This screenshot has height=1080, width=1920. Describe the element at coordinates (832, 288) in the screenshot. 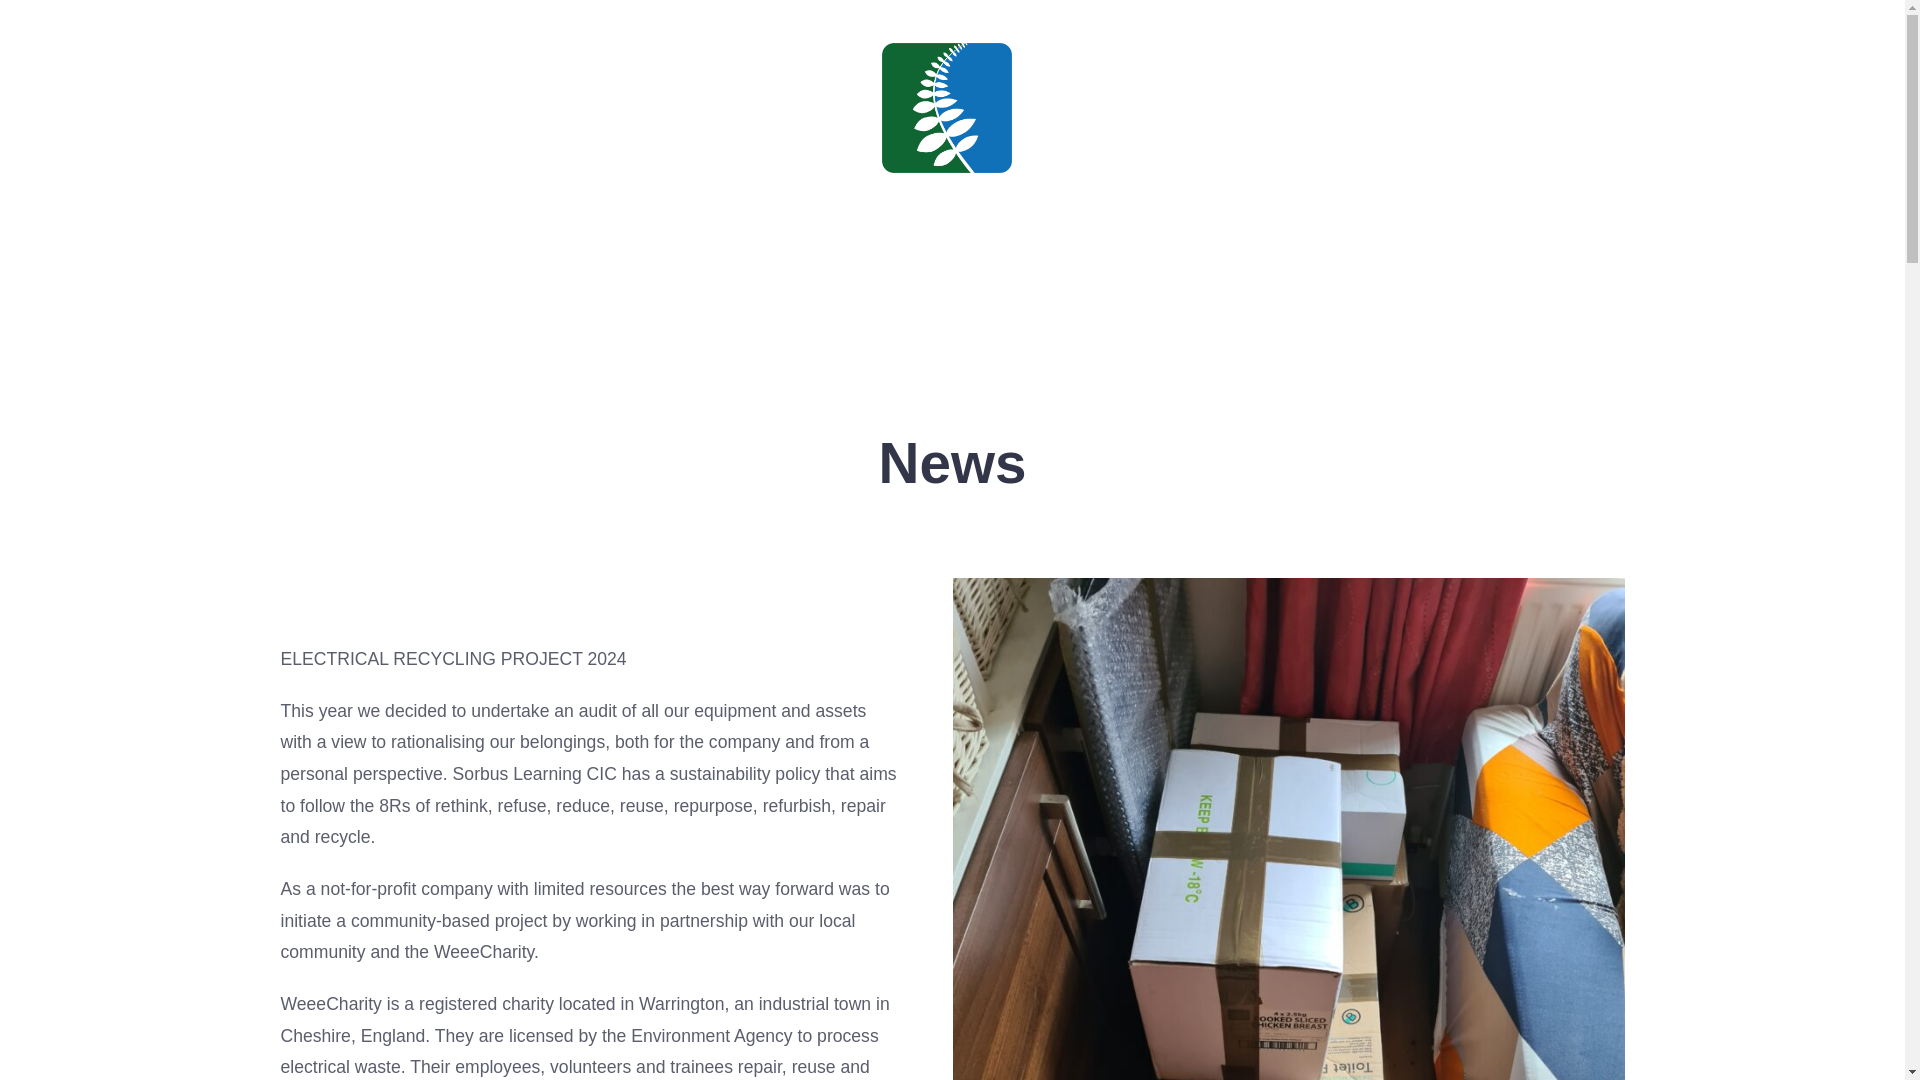

I see `About` at that location.